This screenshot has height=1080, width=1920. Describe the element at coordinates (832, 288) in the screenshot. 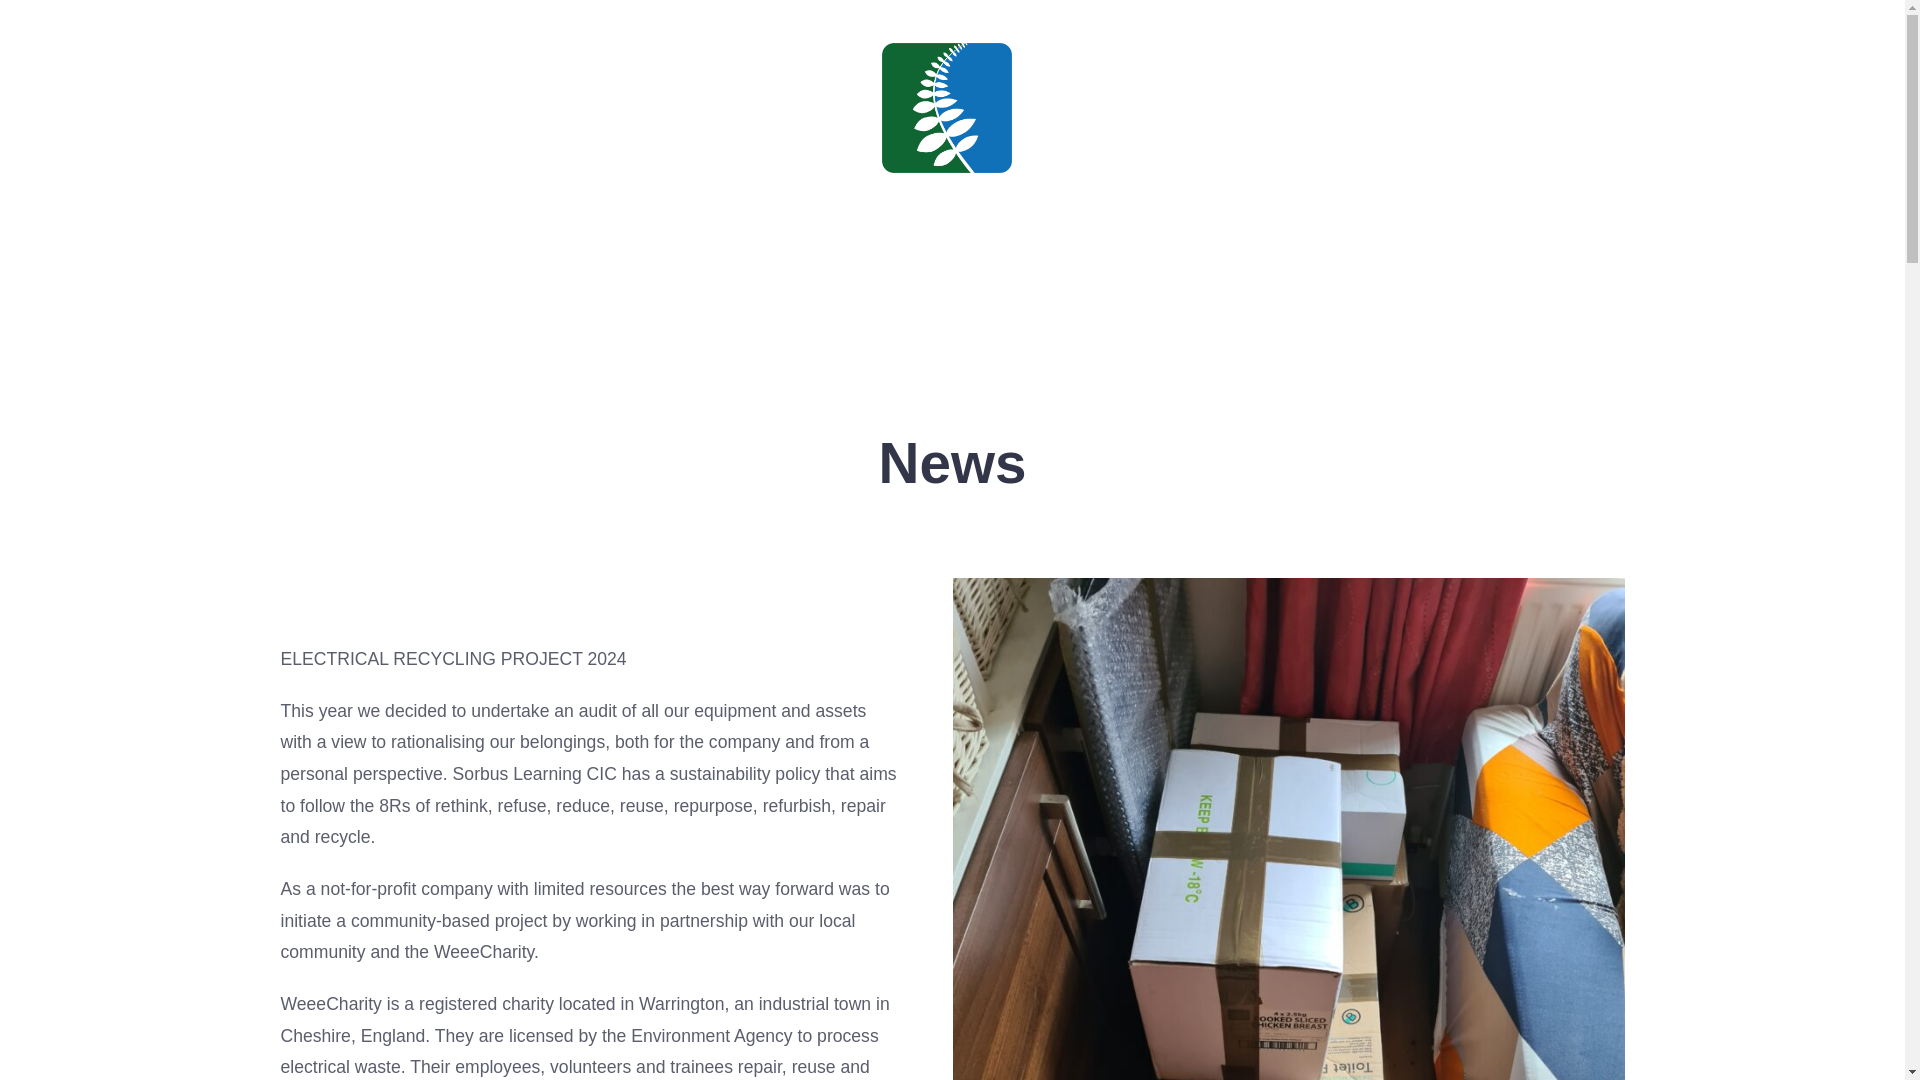

I see `About` at that location.